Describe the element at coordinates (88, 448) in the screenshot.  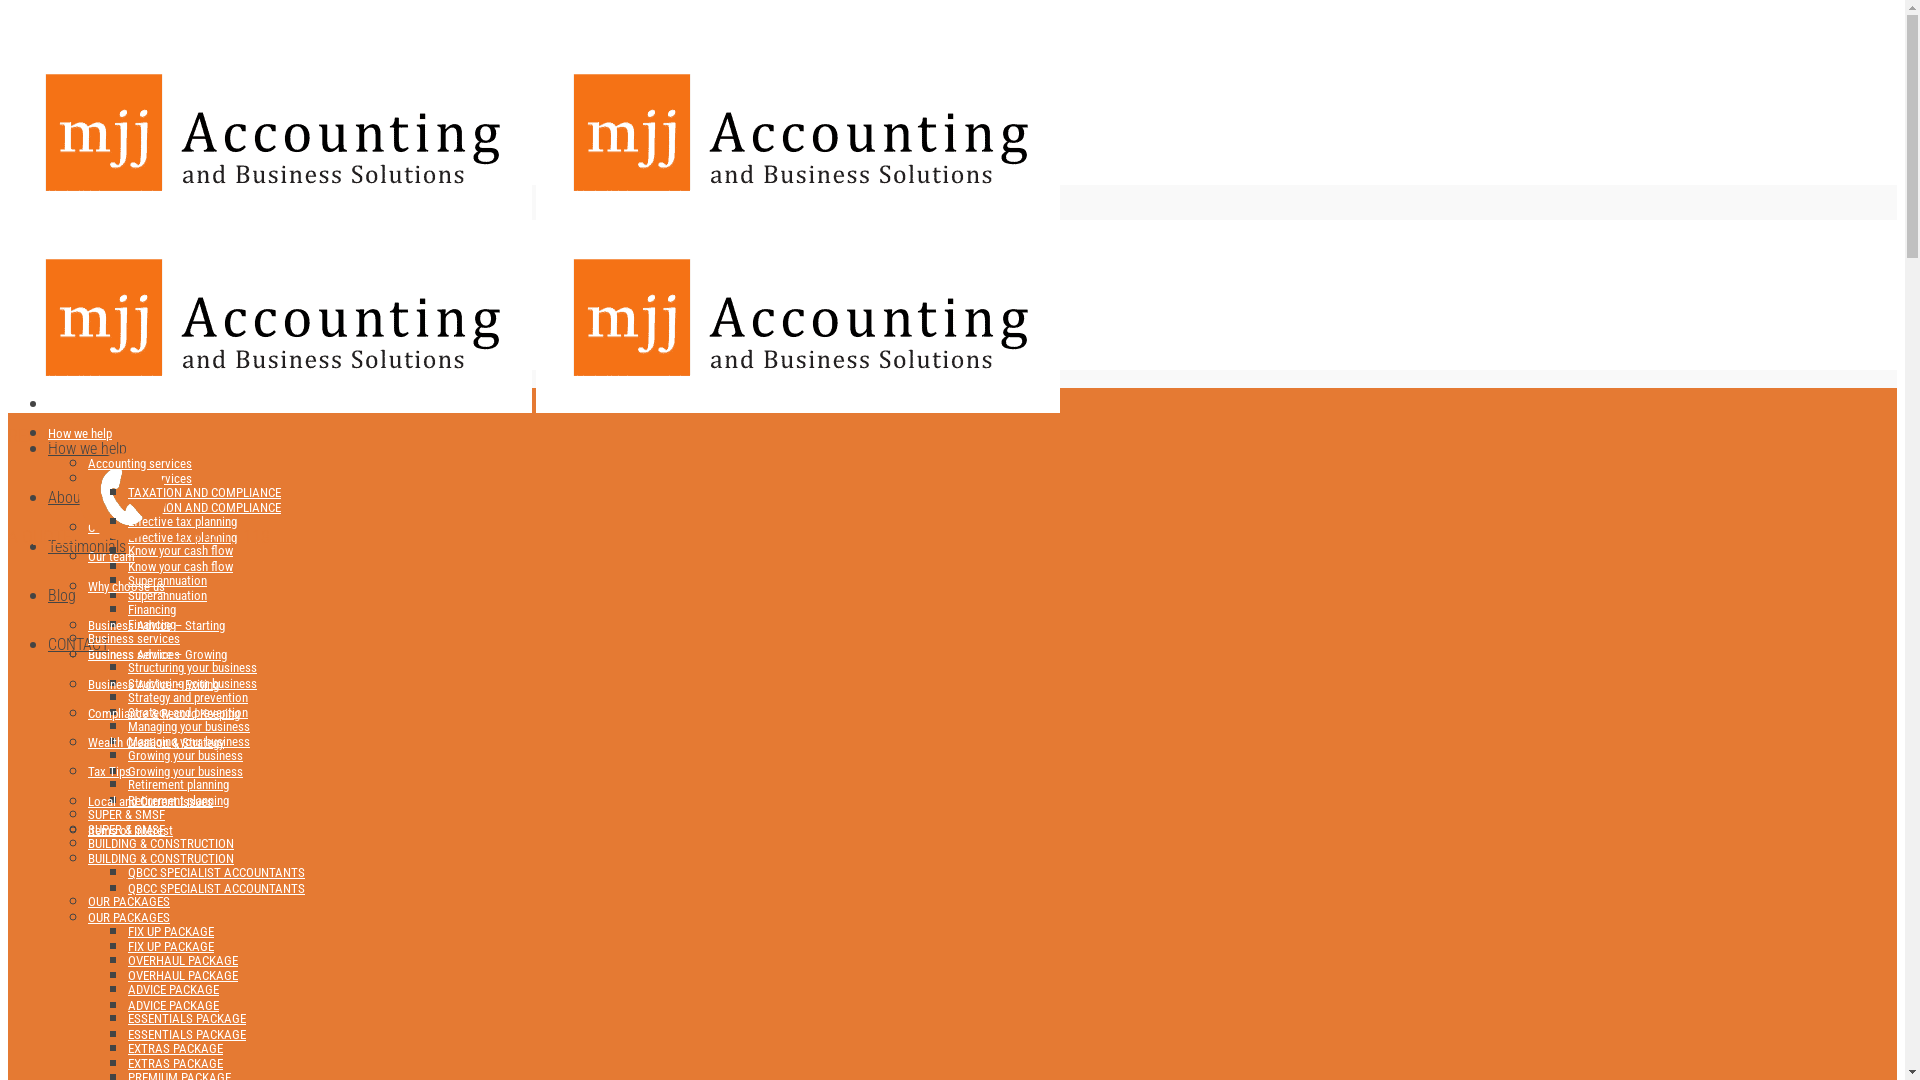
I see `How we help` at that location.